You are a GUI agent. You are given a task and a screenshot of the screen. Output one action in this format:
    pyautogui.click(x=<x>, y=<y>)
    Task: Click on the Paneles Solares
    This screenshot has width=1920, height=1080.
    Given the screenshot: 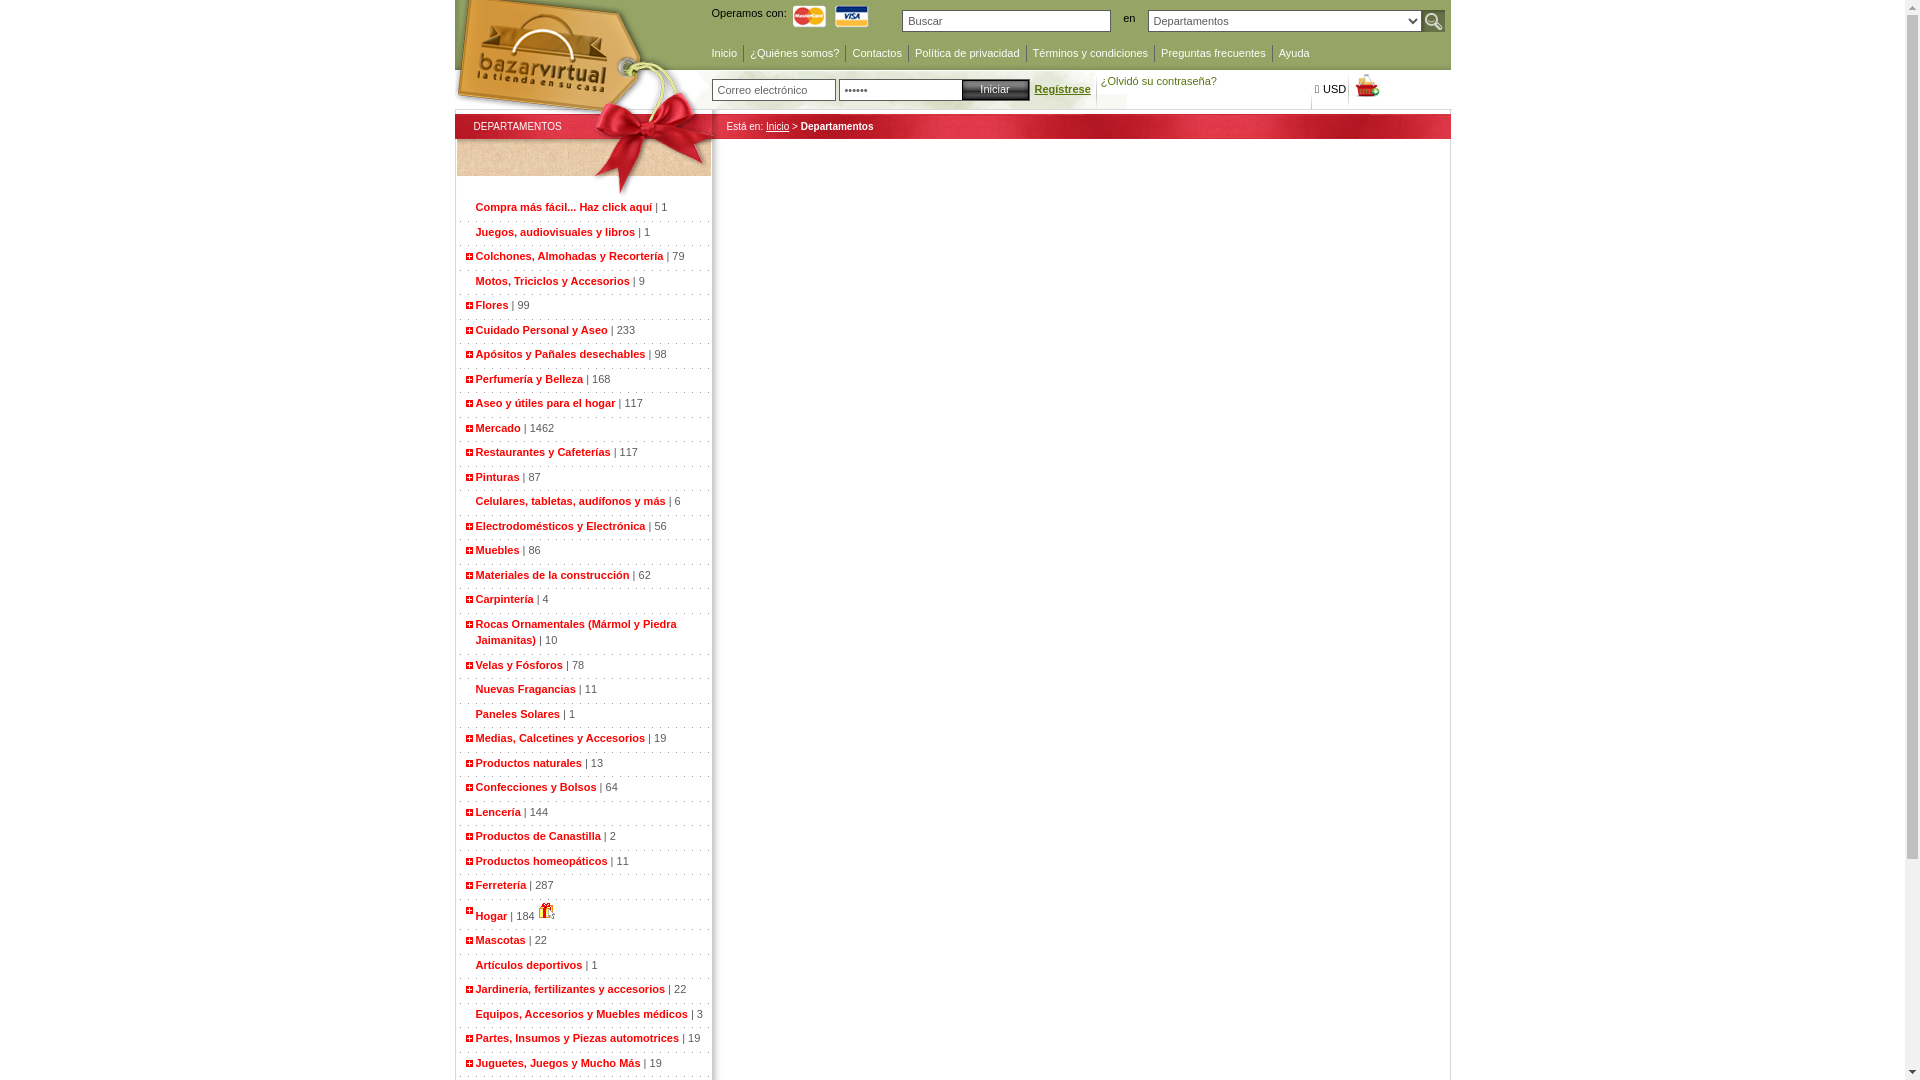 What is the action you would take?
    pyautogui.click(x=520, y=714)
    